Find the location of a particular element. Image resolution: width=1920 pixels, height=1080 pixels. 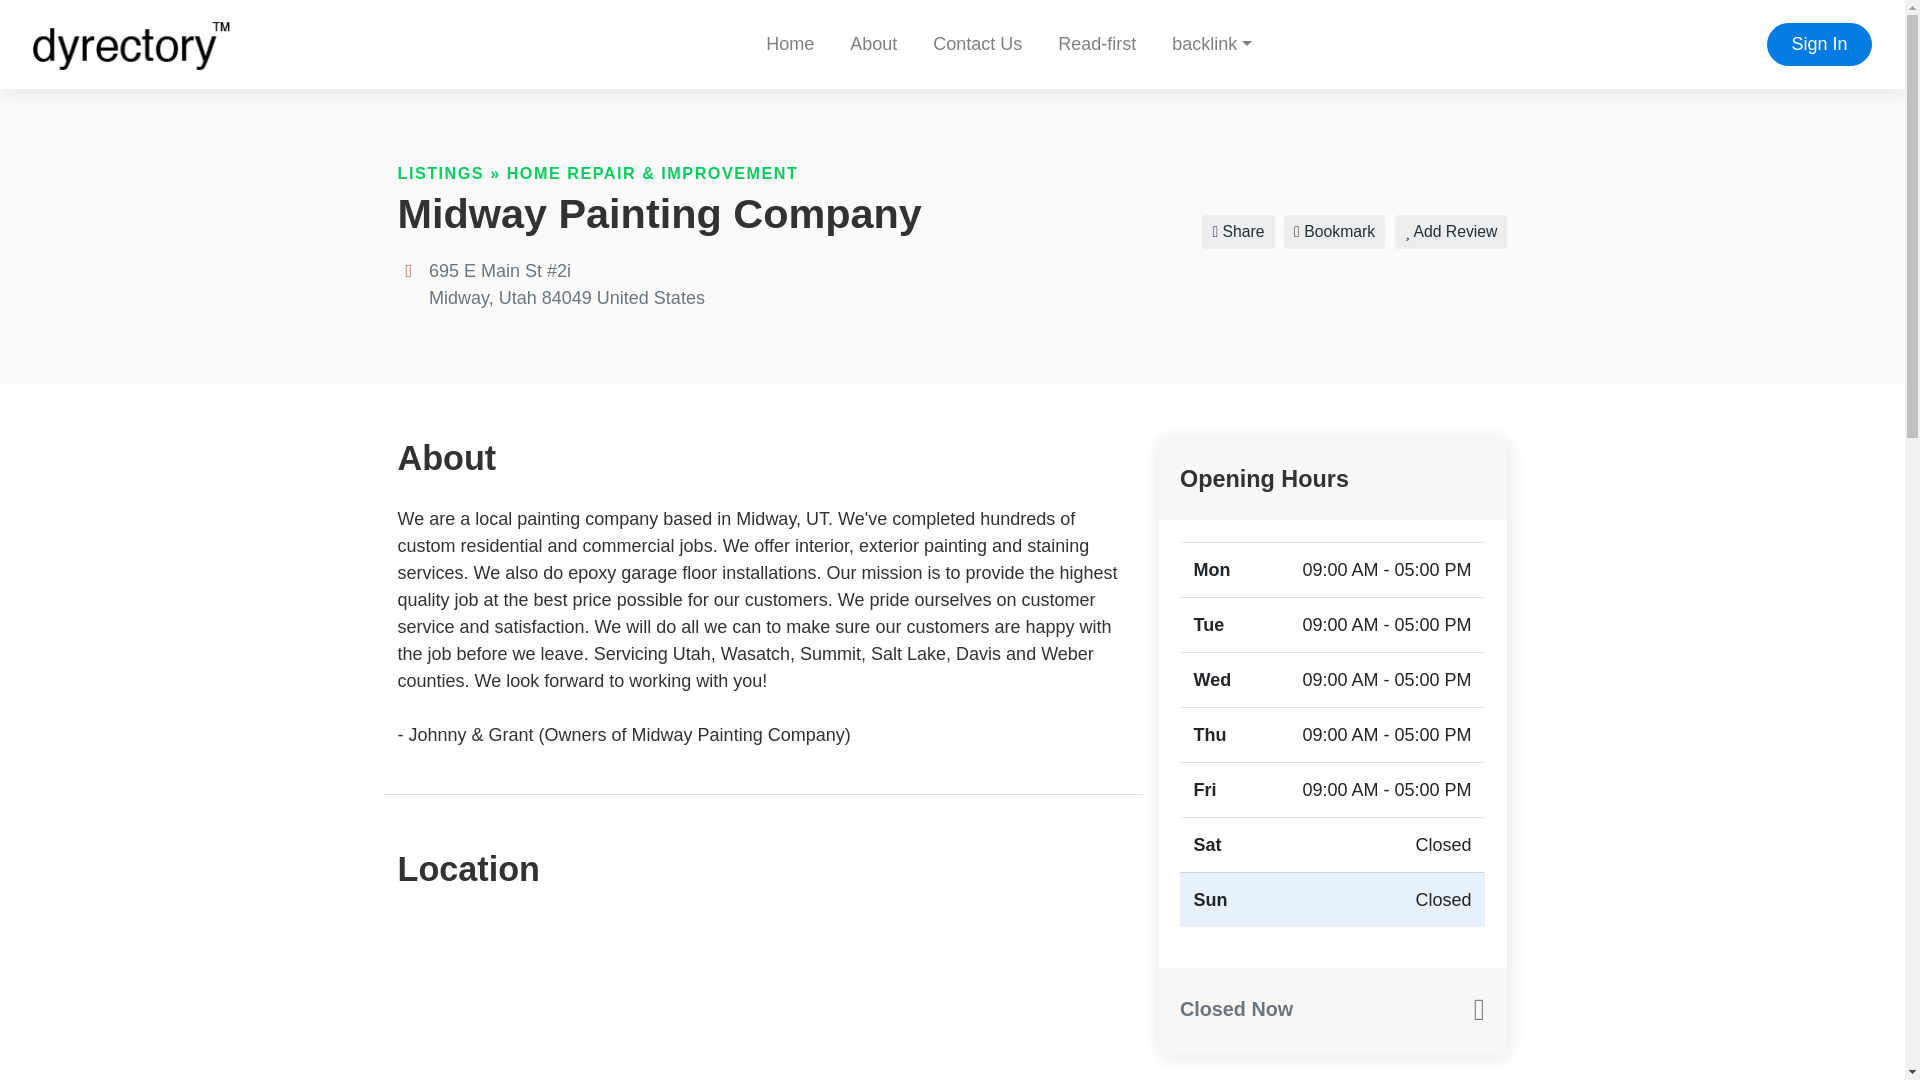

LISTINGS is located at coordinates (441, 173).